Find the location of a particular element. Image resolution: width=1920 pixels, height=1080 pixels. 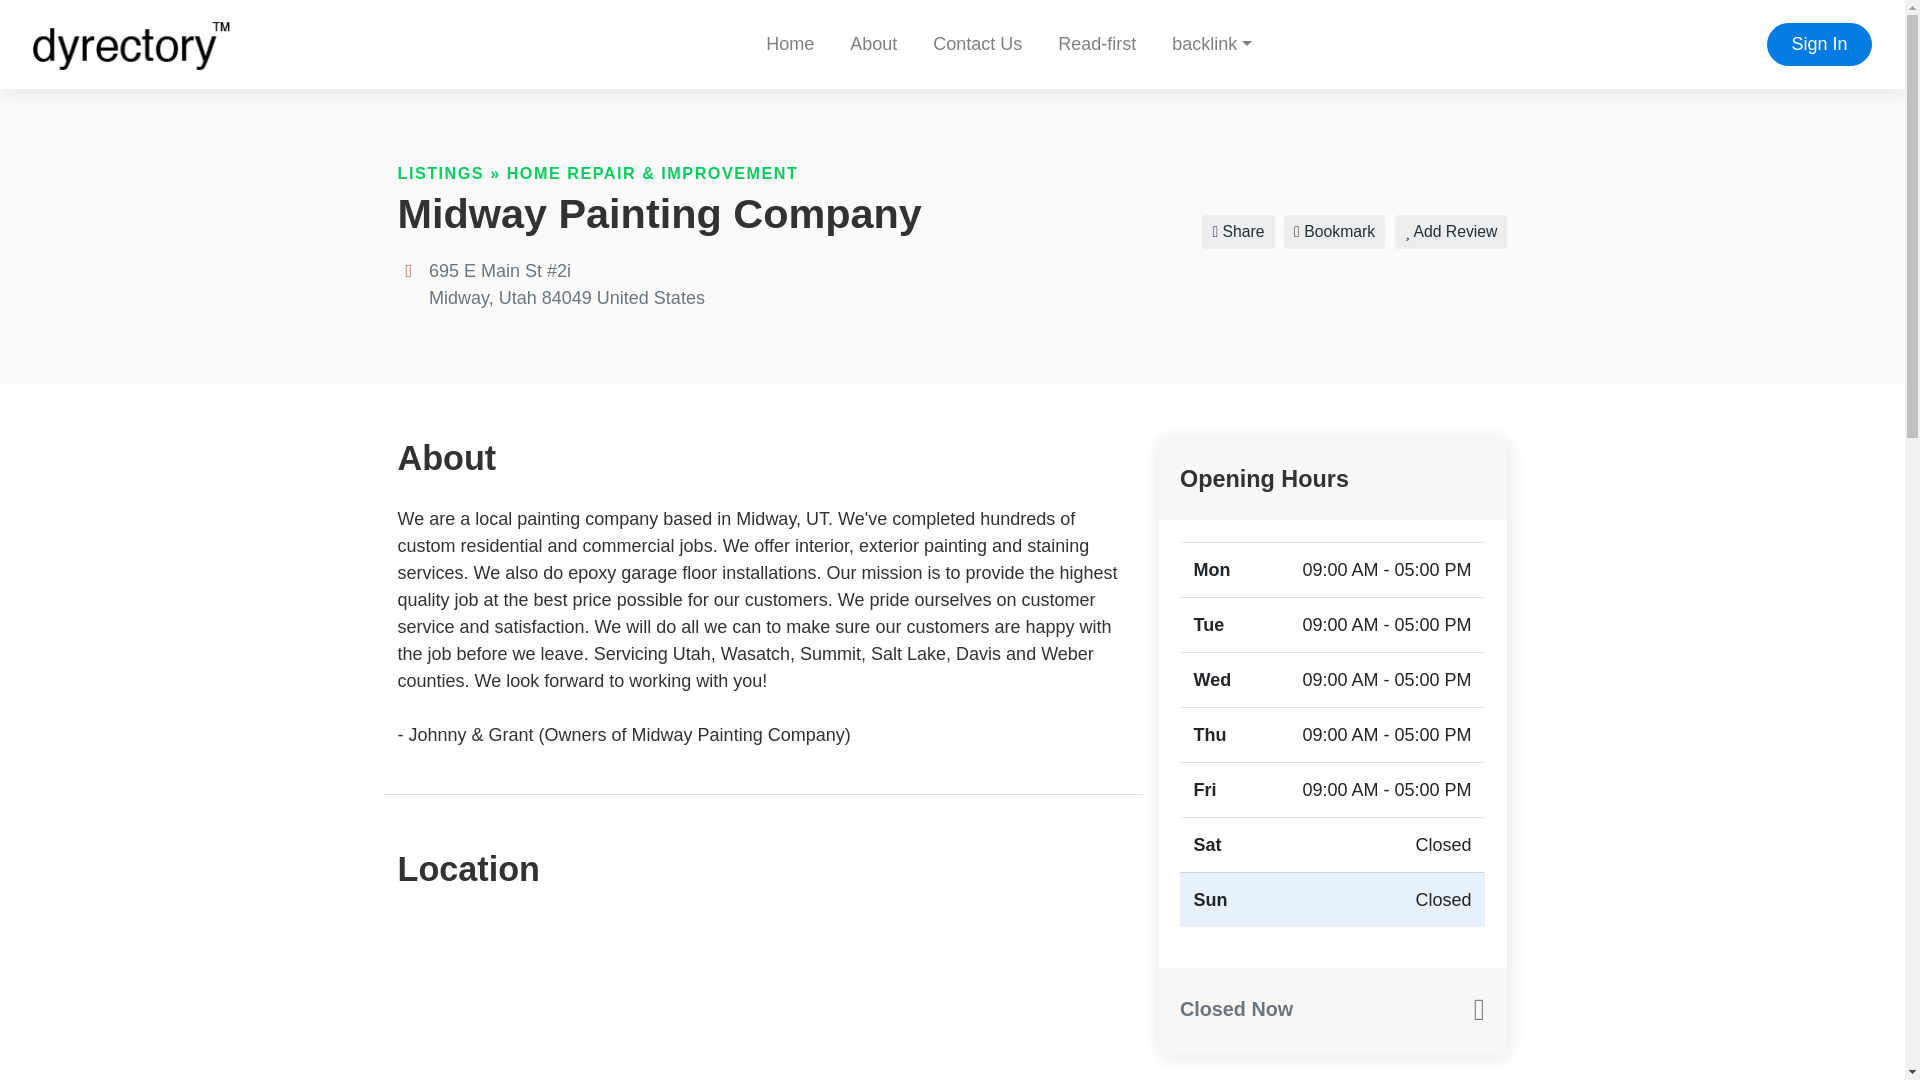

LISTINGS is located at coordinates (441, 173).